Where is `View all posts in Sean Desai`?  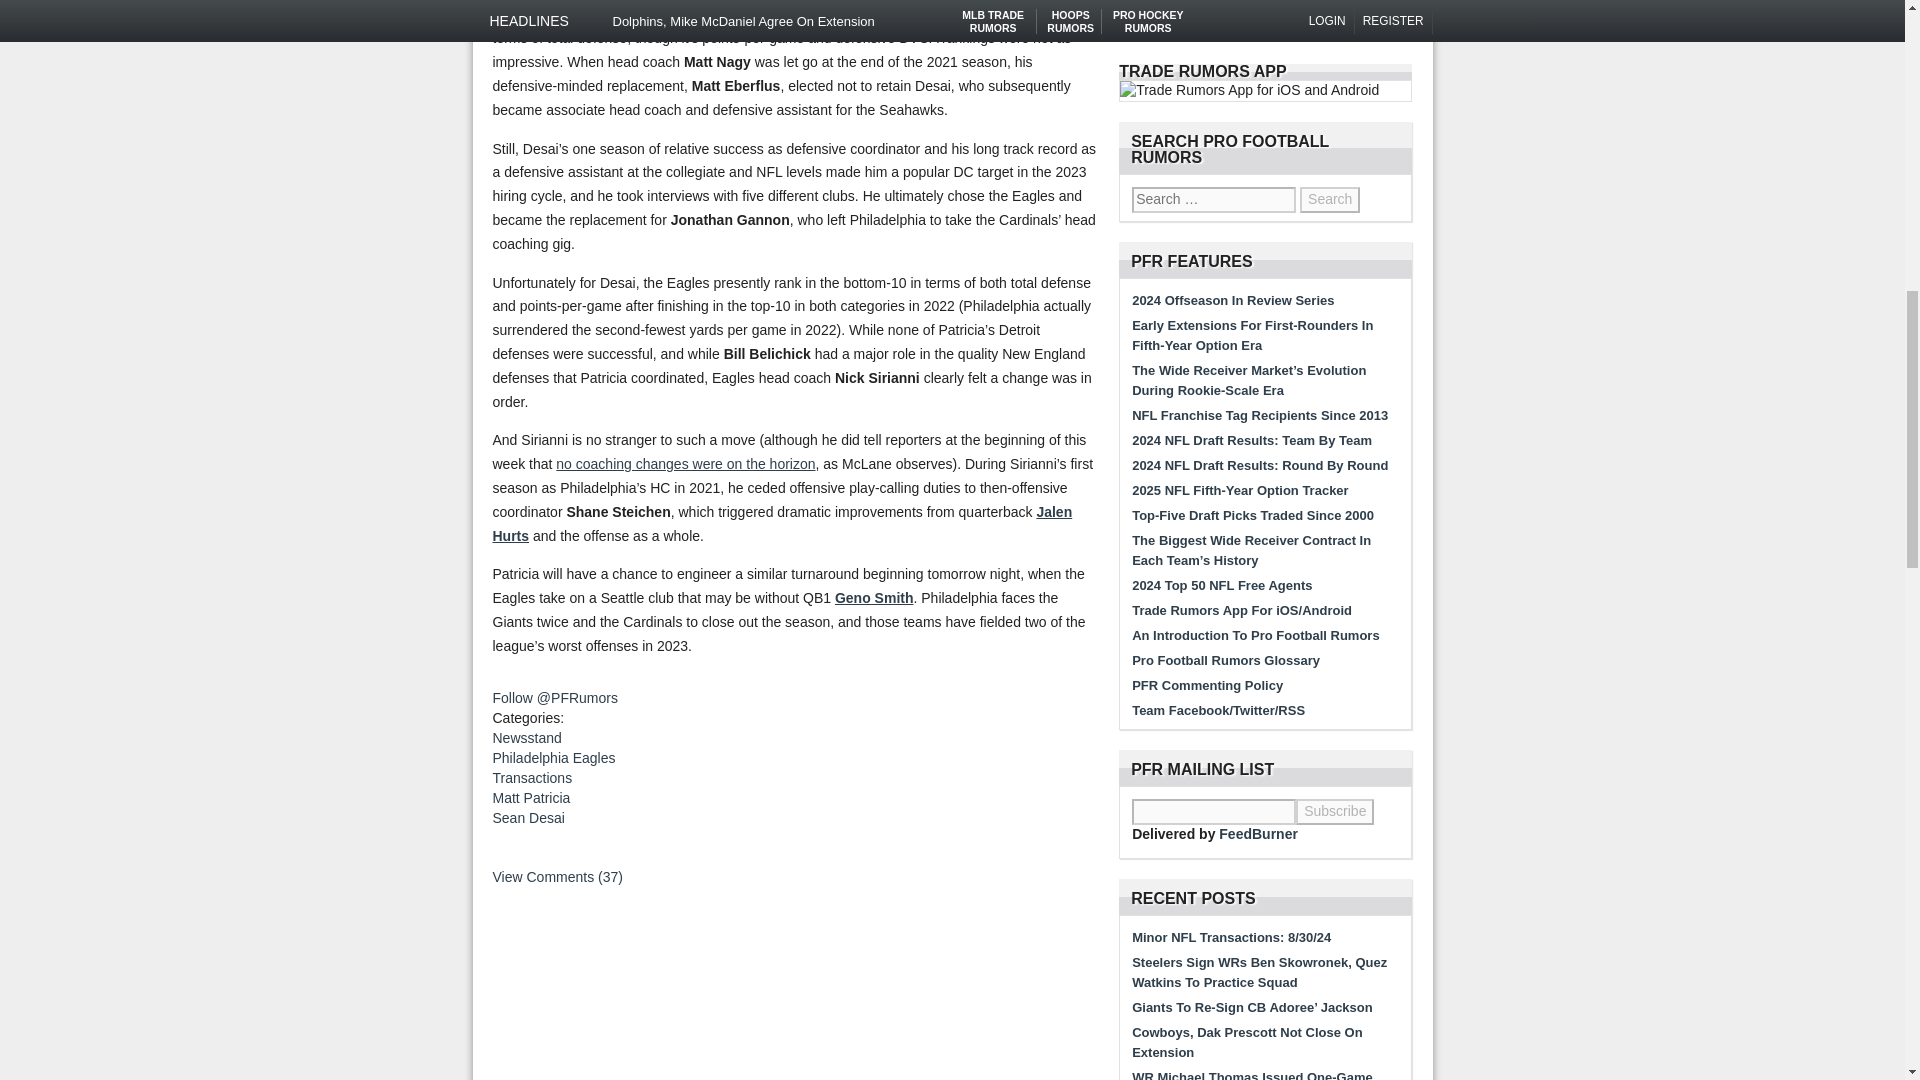
View all posts in Sean Desai is located at coordinates (528, 818).